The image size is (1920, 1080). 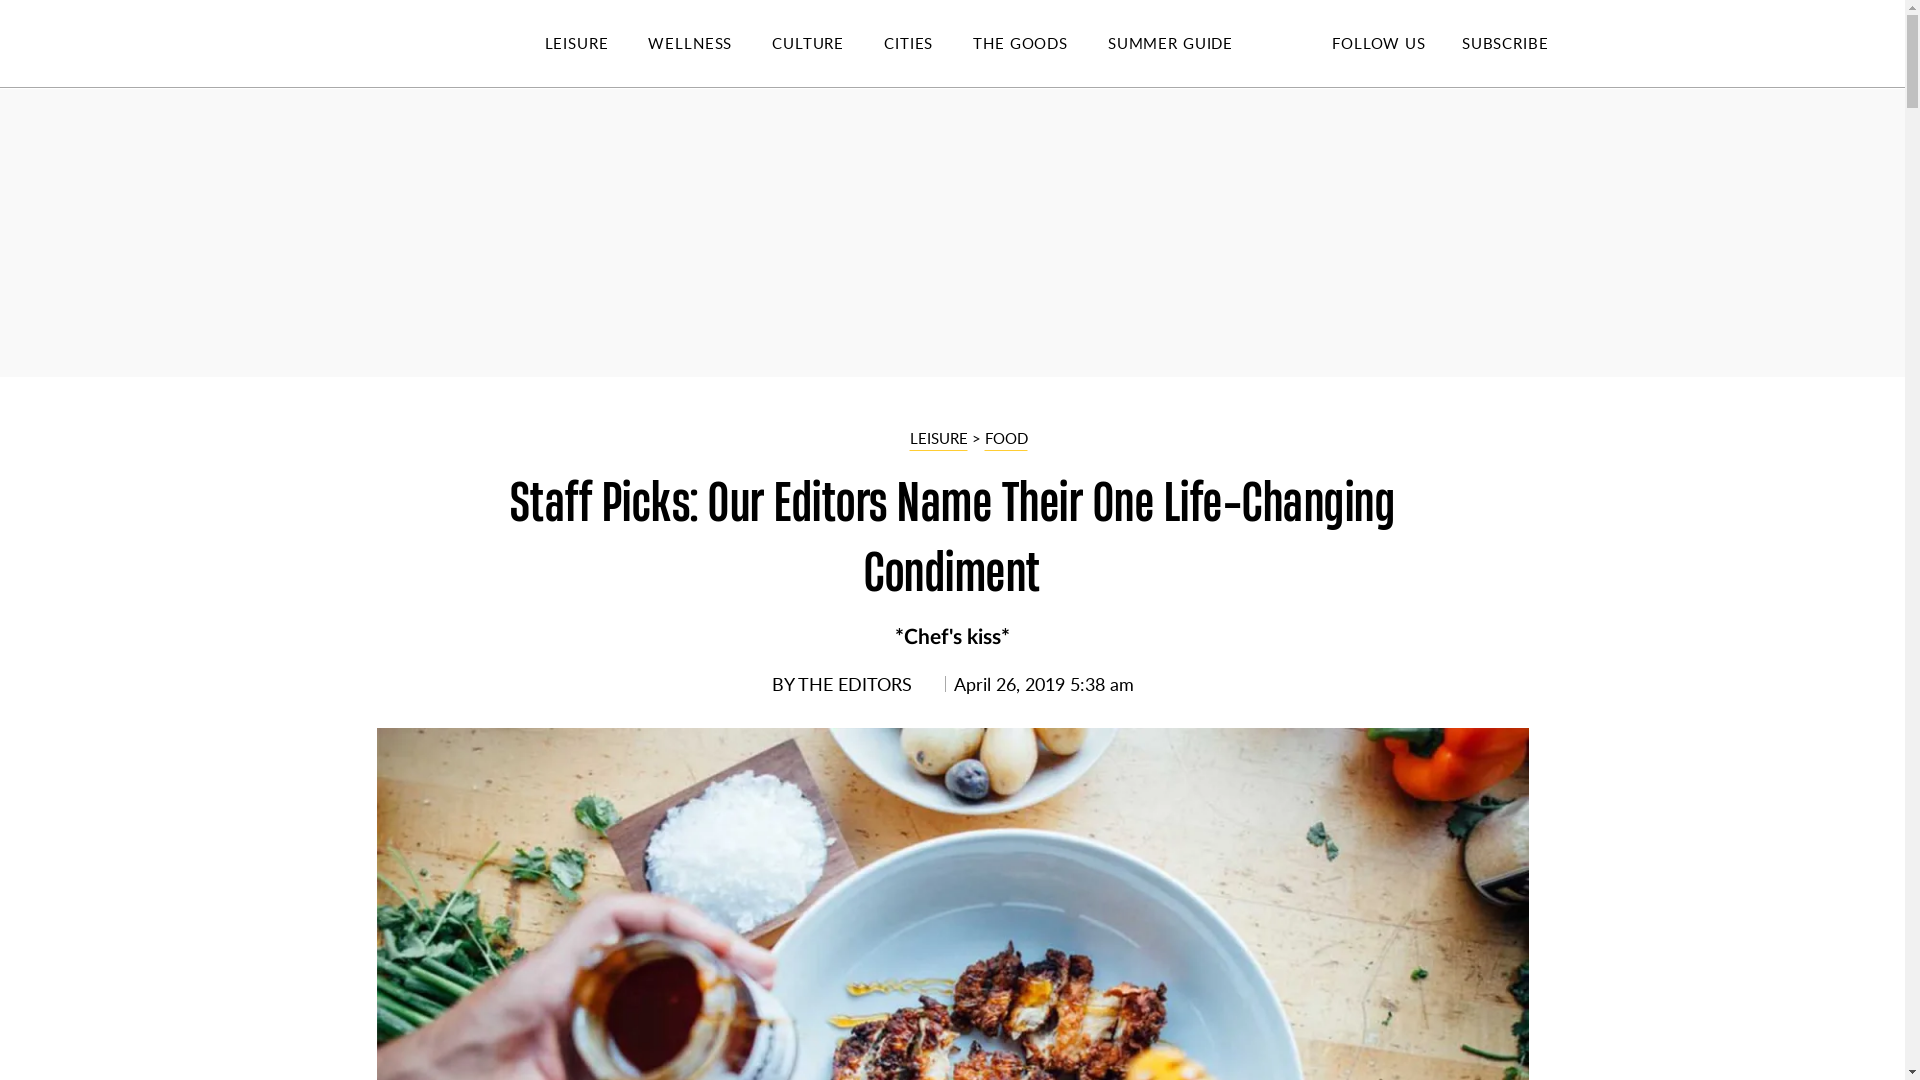 What do you see at coordinates (827, 44) in the screenshot?
I see `CULTURE` at bounding box center [827, 44].